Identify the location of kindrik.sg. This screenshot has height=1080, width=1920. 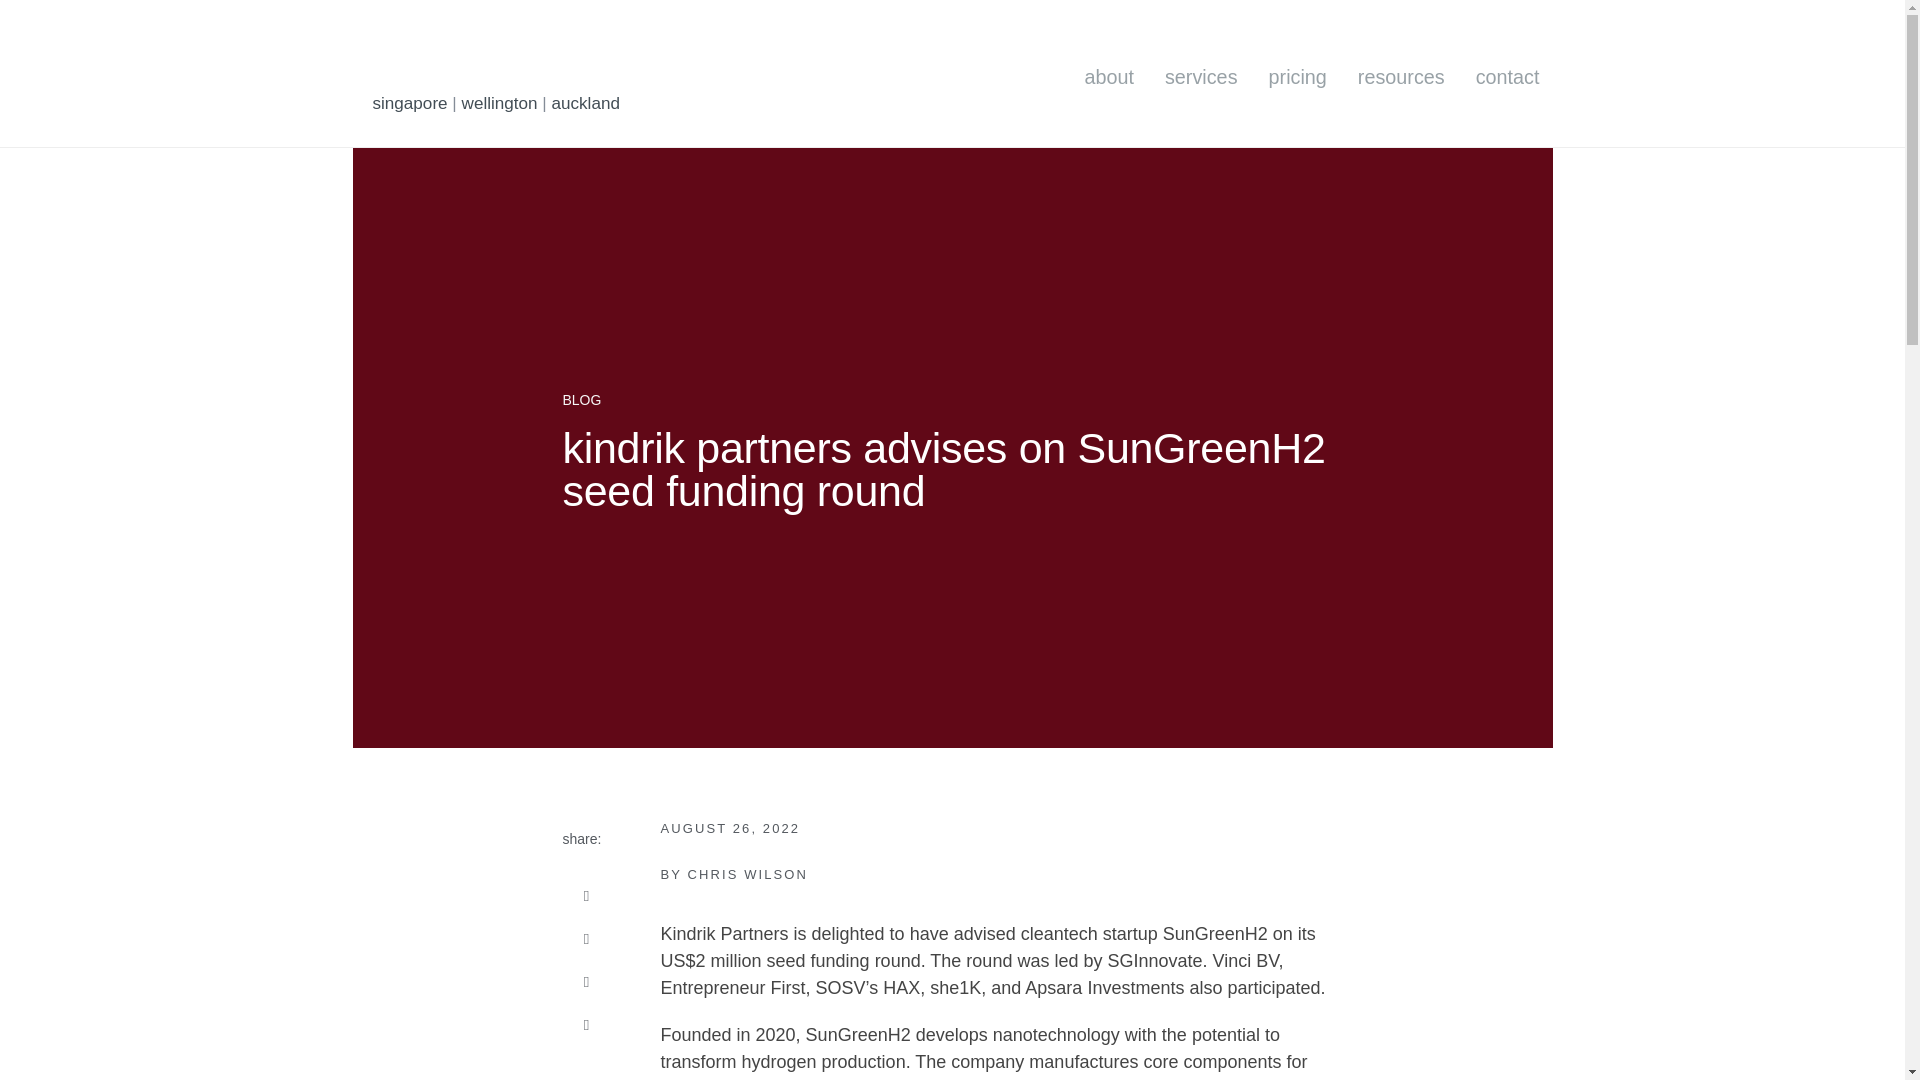
(452, 57).